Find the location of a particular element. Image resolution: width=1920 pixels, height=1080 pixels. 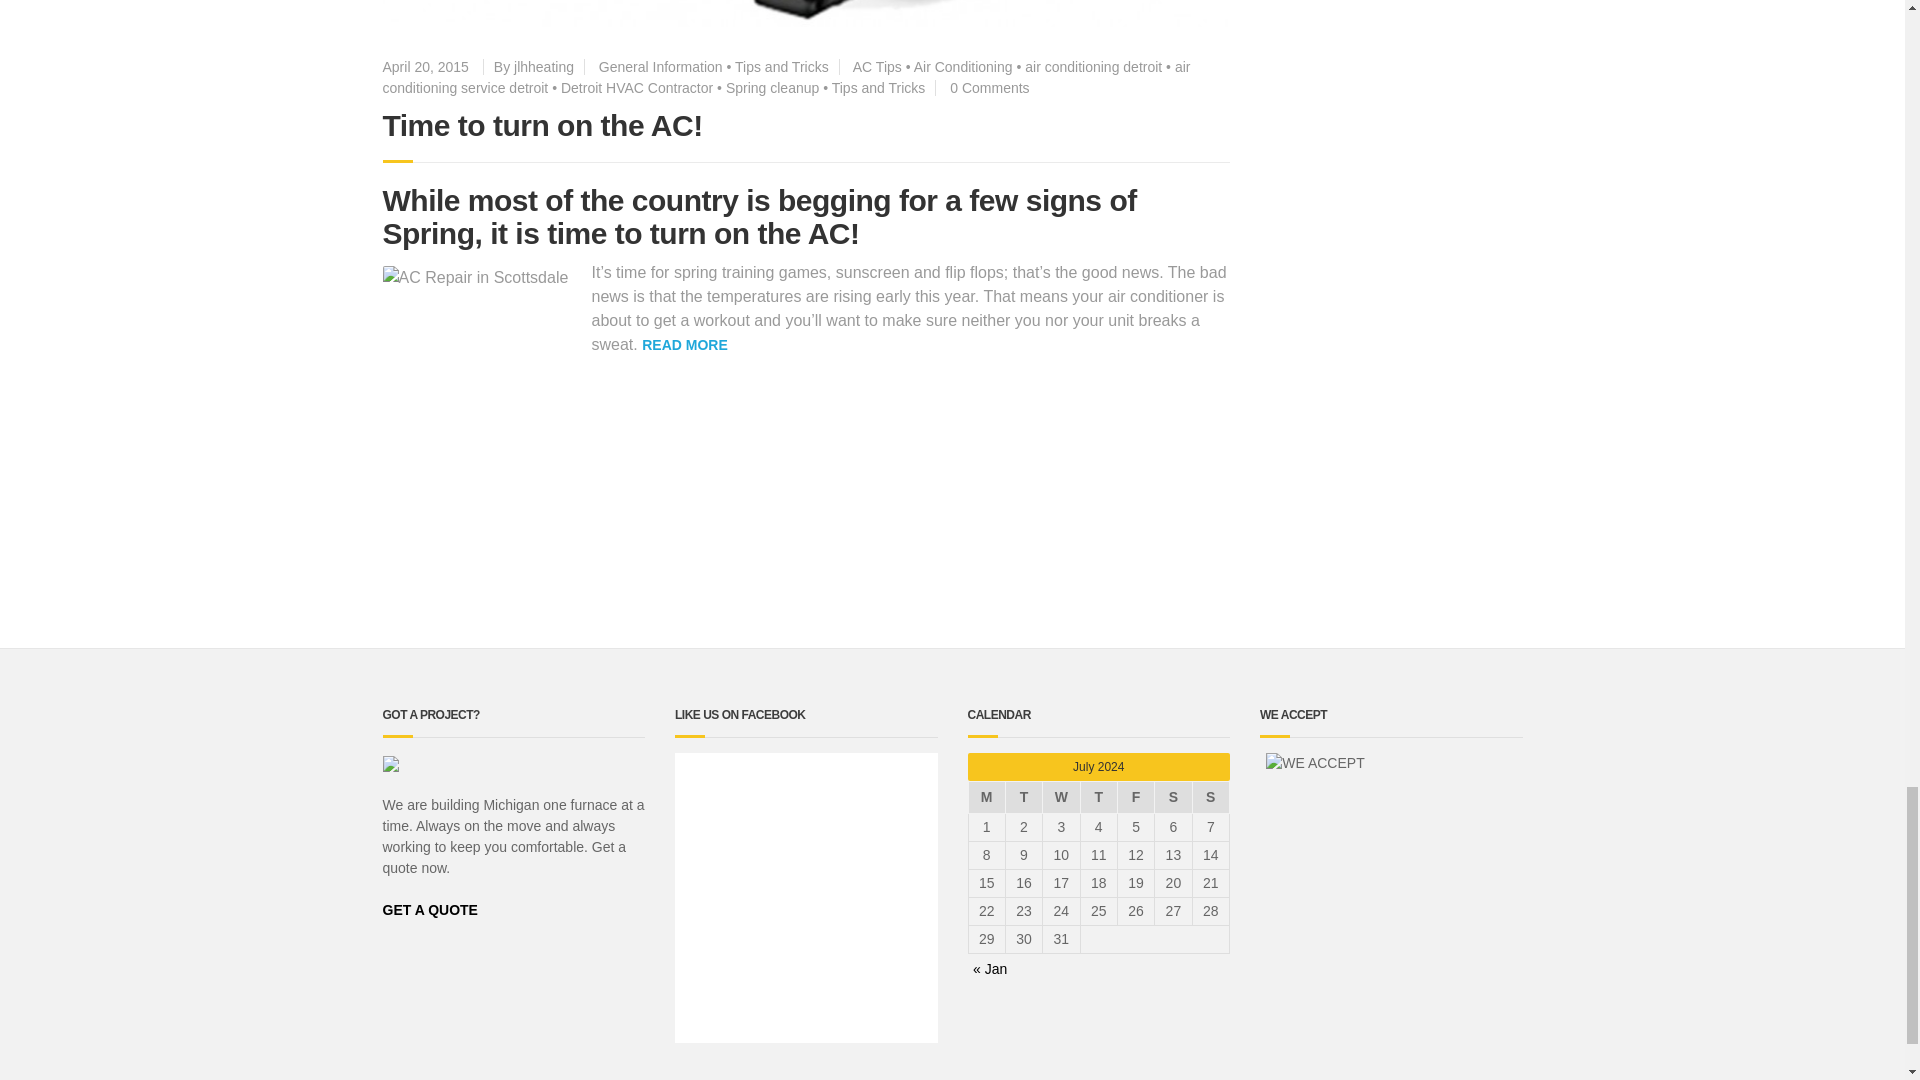

Sunday is located at coordinates (1210, 798).